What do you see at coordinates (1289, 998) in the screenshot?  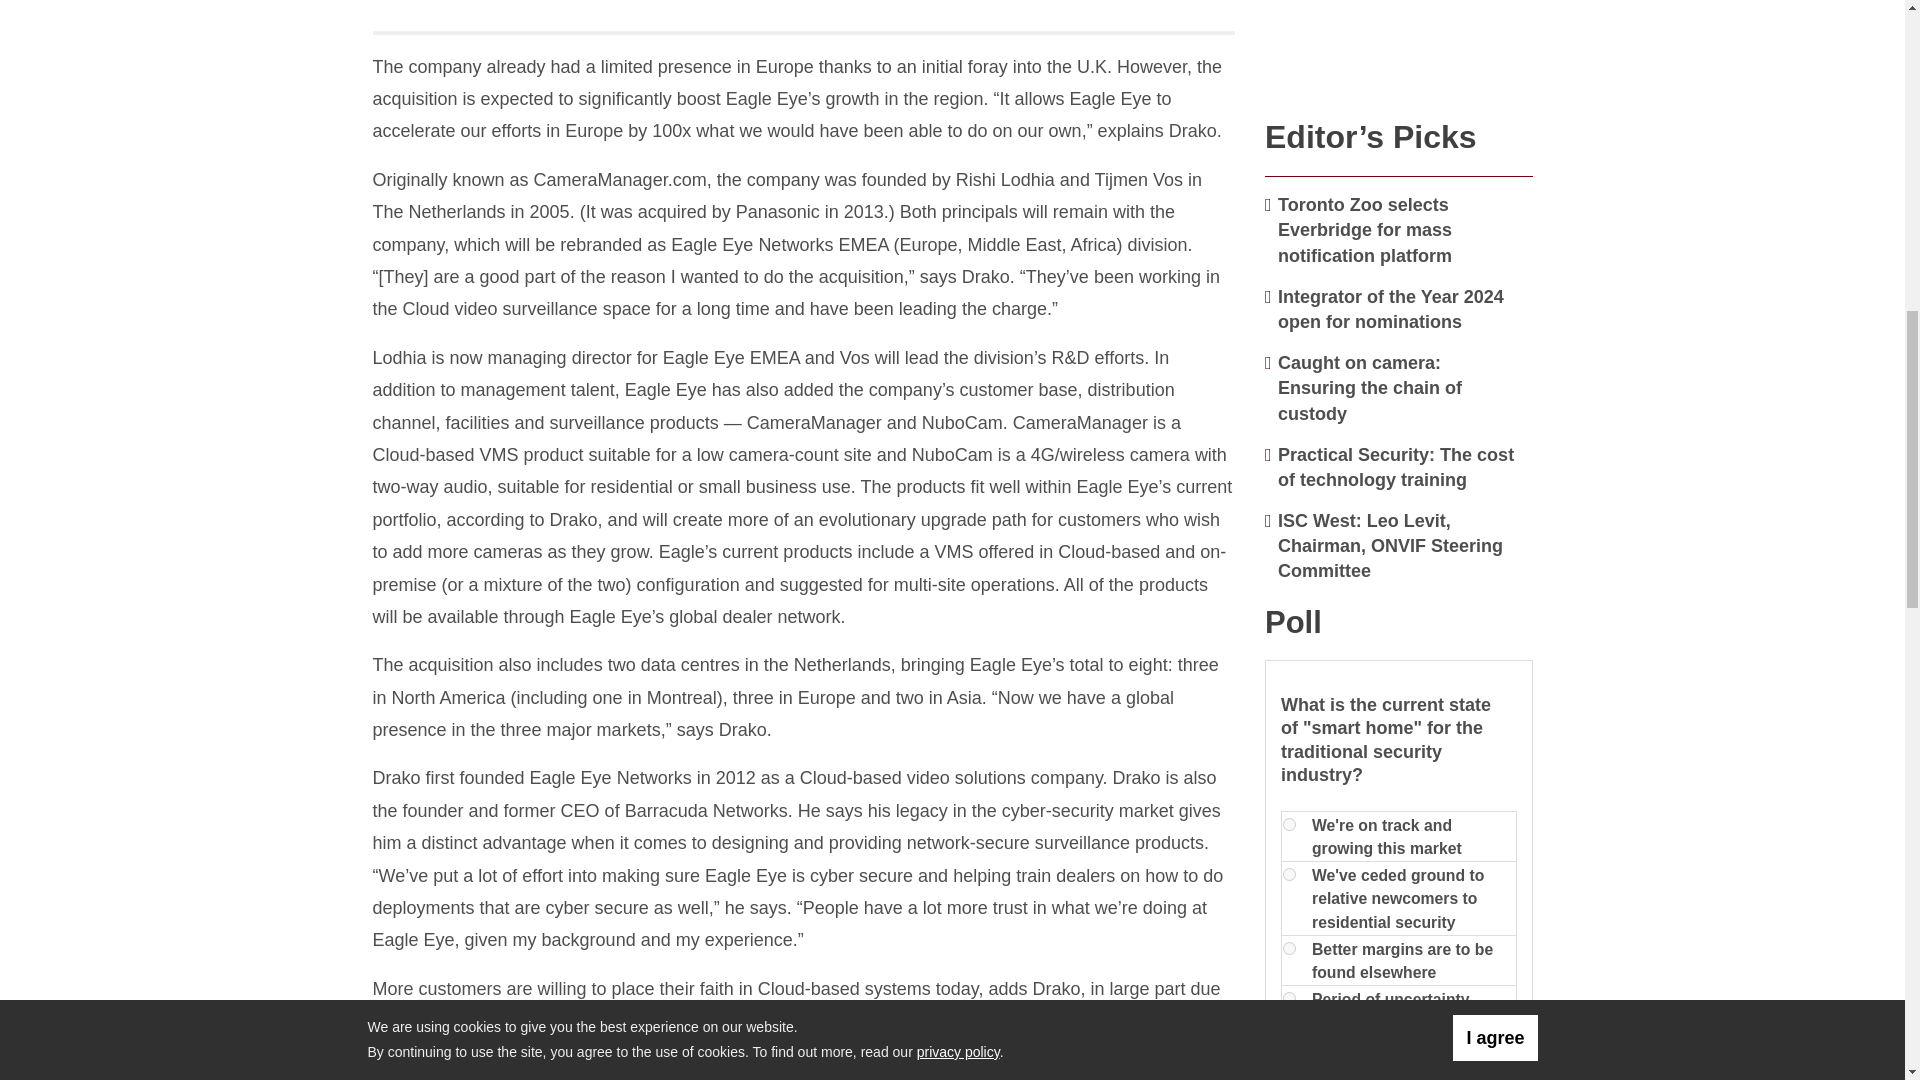 I see `gpoll184b400fc` at bounding box center [1289, 998].